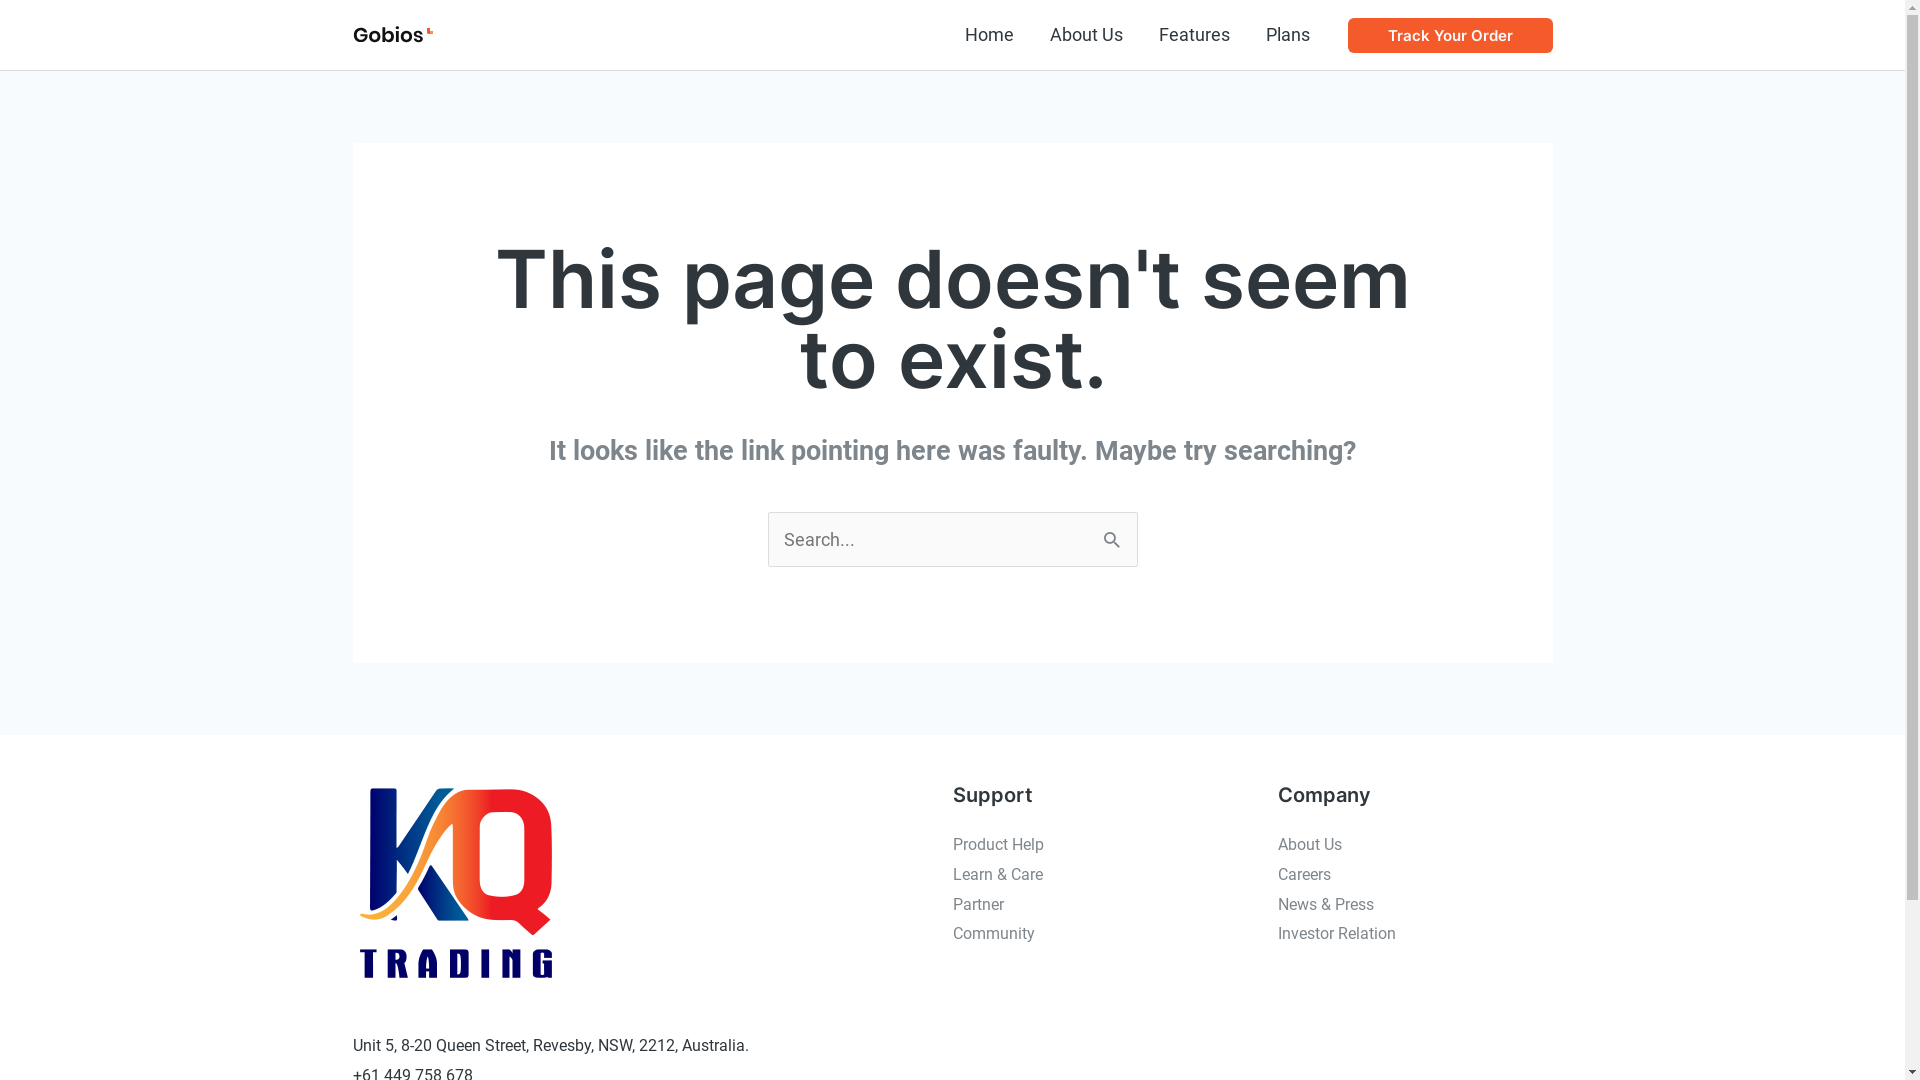  I want to click on Features, so click(1194, 35).